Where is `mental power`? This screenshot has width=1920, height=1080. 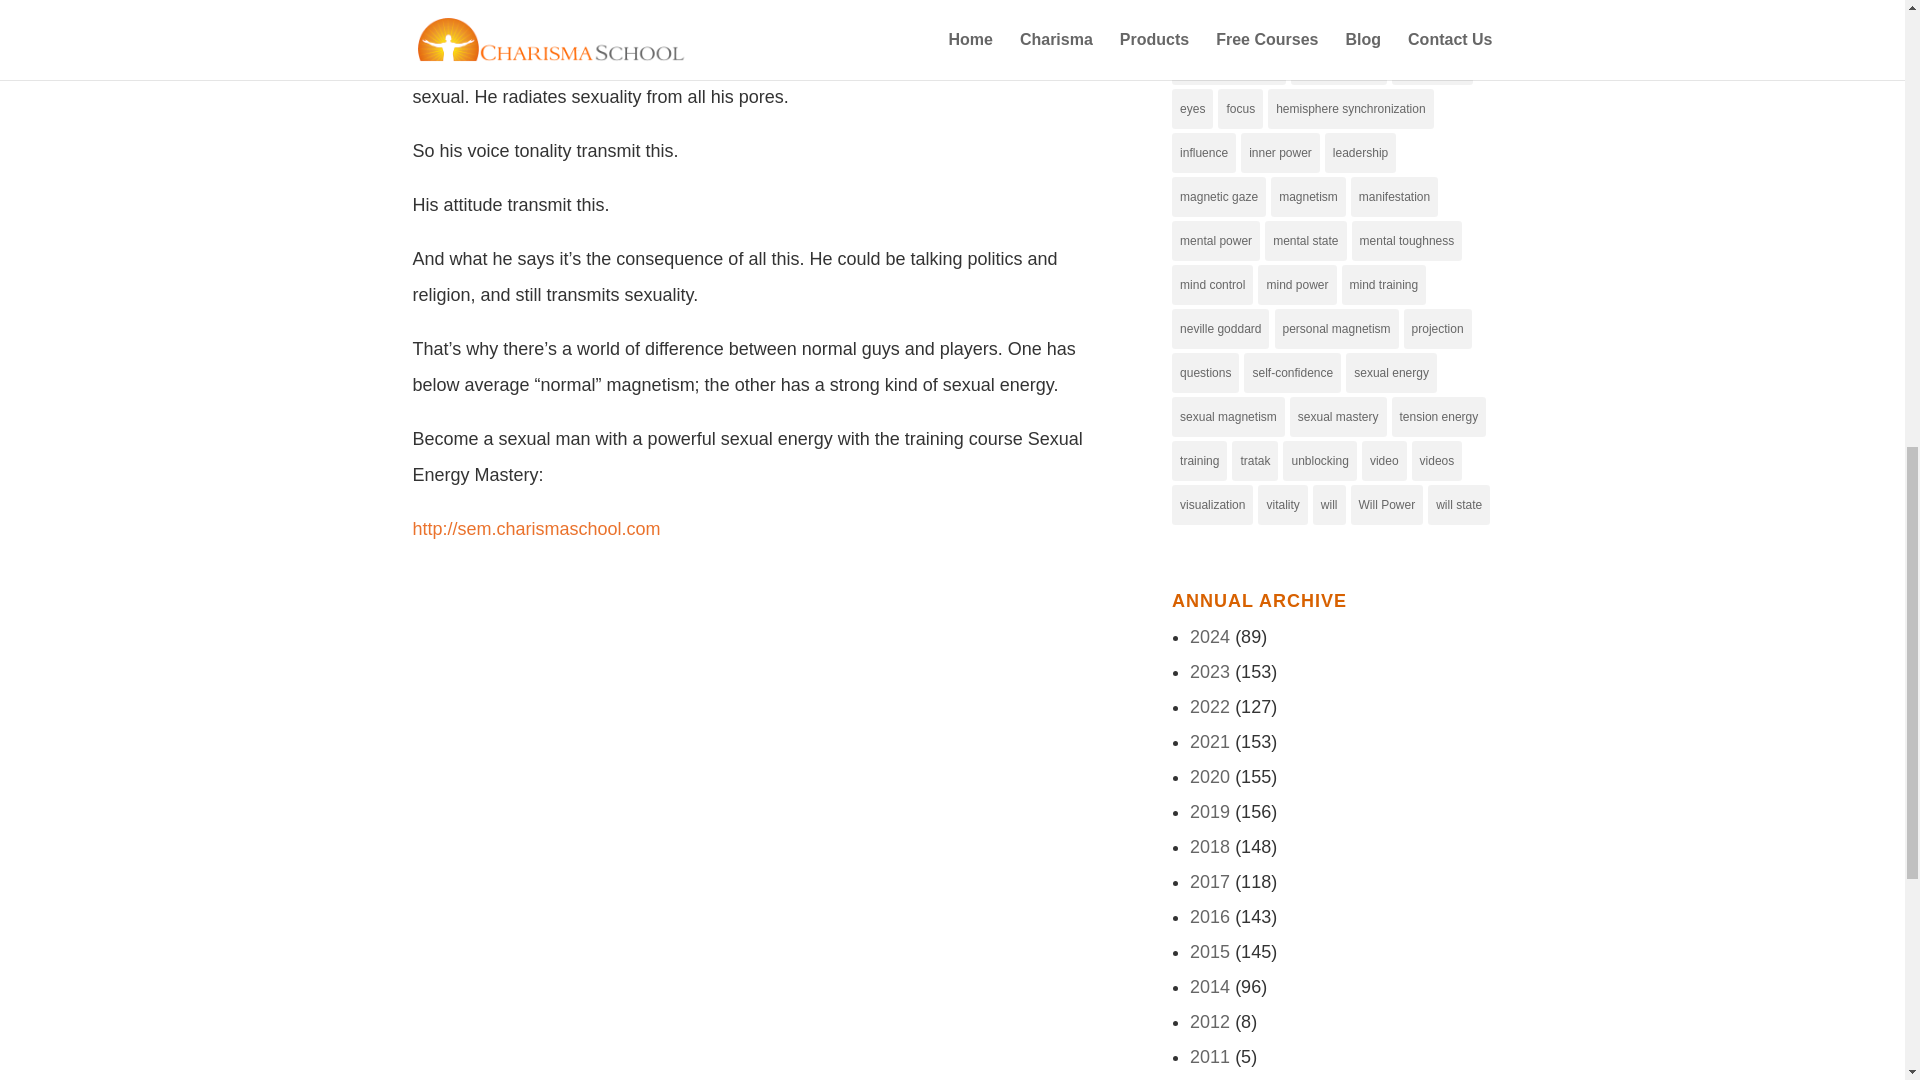 mental power is located at coordinates (1215, 241).